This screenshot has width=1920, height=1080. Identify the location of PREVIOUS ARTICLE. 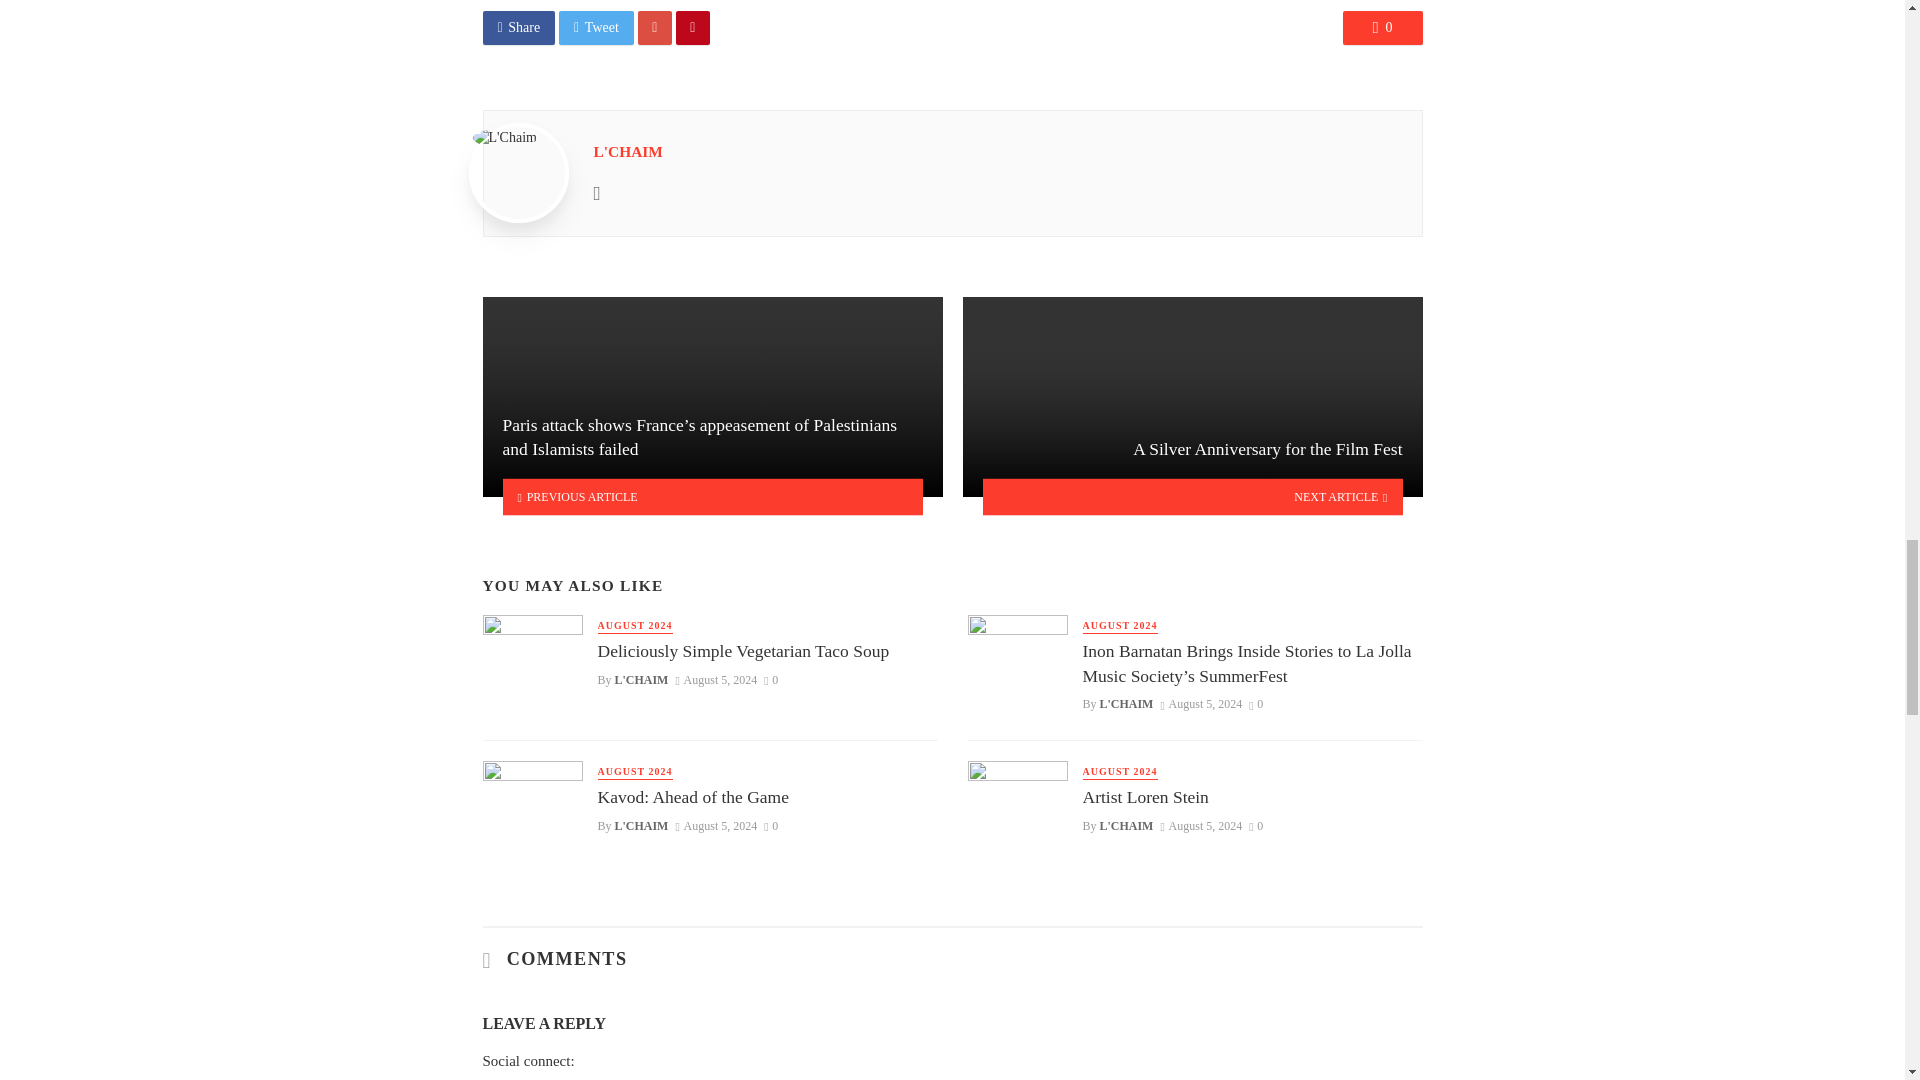
(712, 496).